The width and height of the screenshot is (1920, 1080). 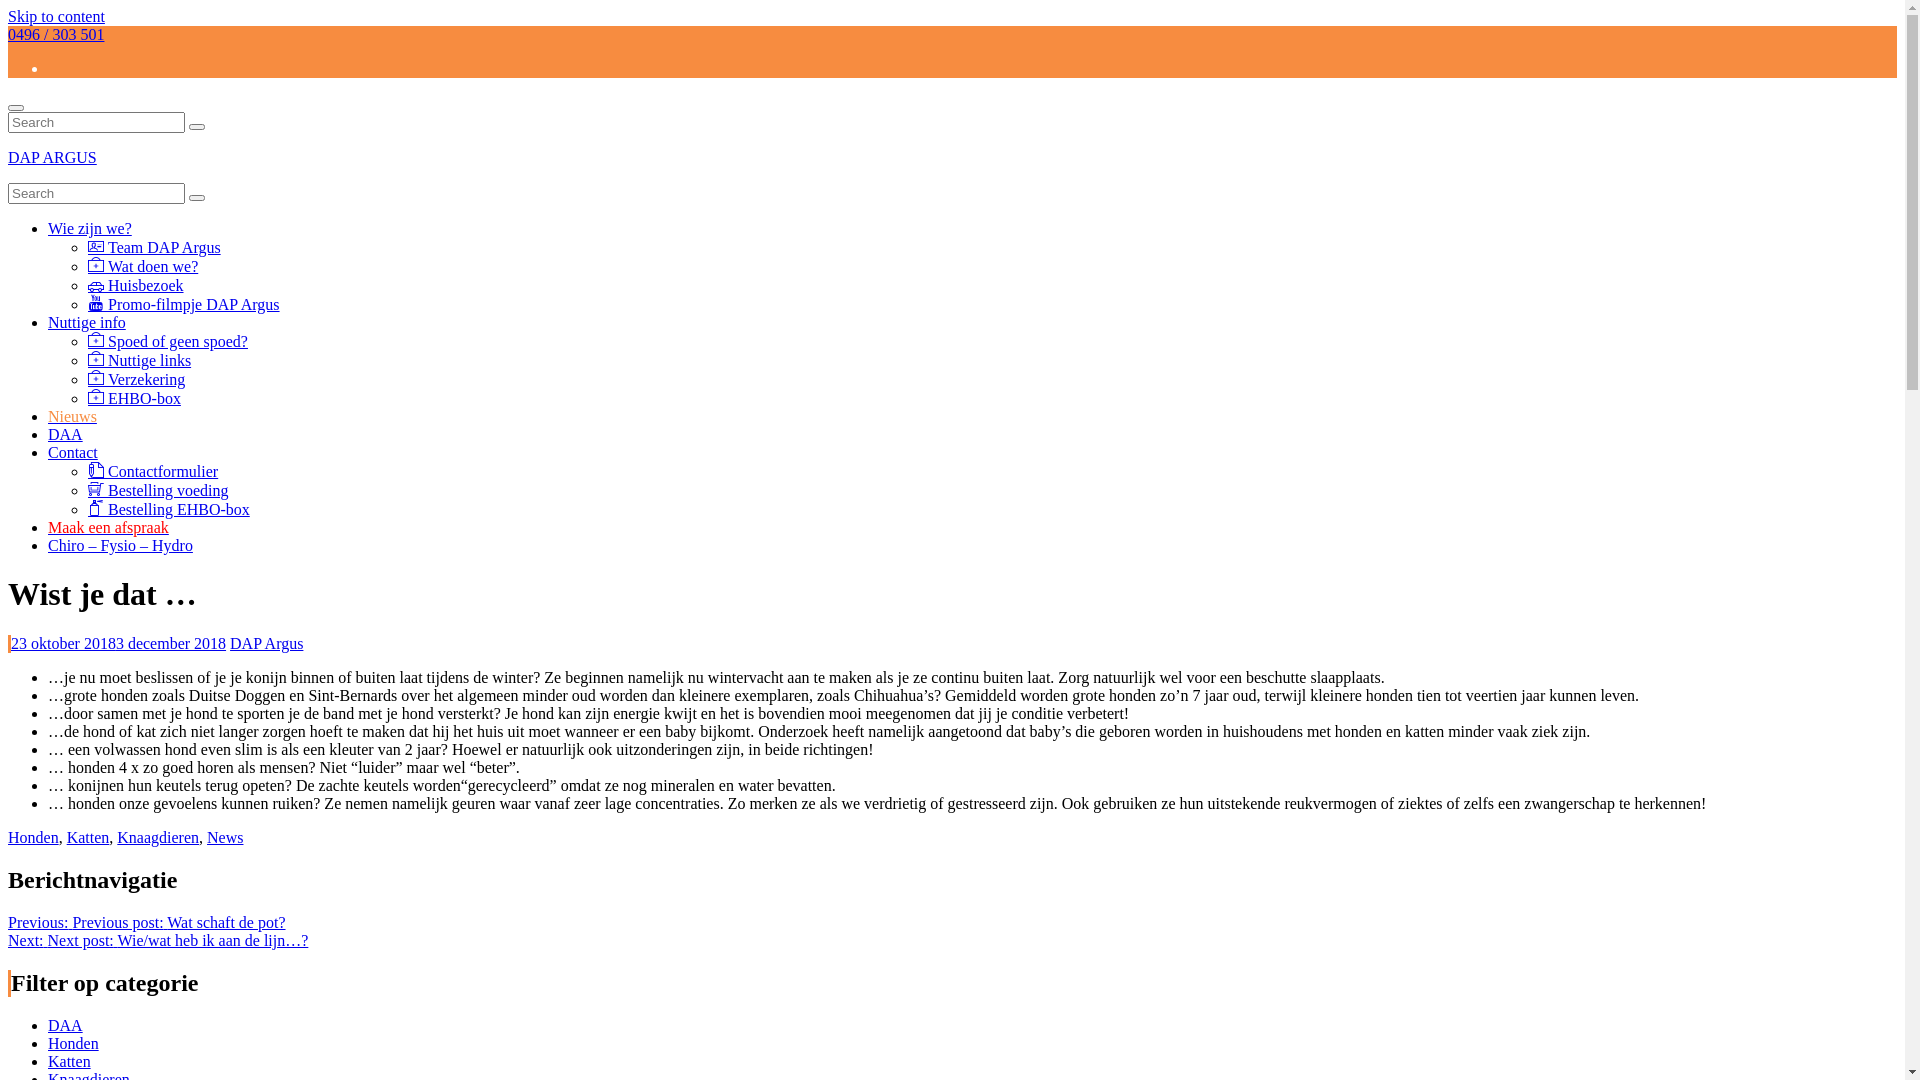 What do you see at coordinates (34, 838) in the screenshot?
I see `Honden` at bounding box center [34, 838].